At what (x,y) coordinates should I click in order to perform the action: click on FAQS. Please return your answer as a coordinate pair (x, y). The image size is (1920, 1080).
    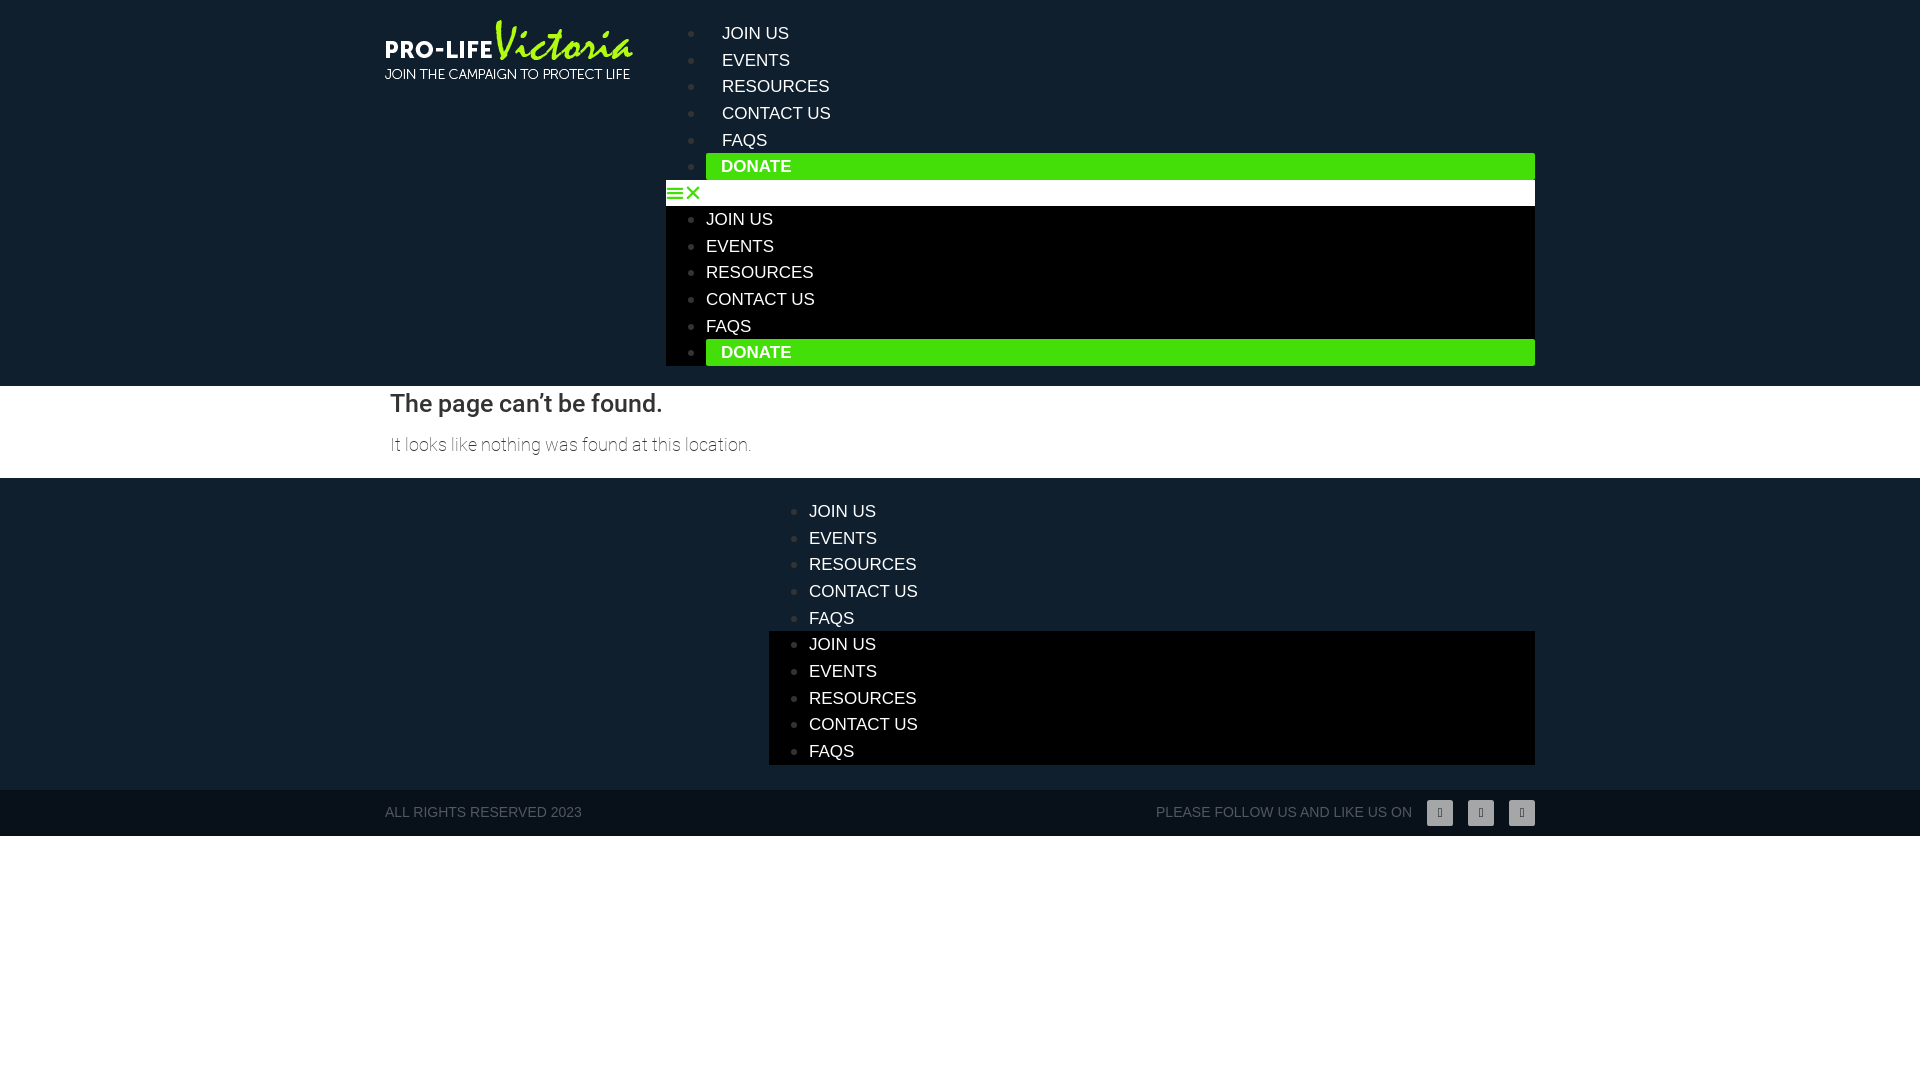
    Looking at the image, I should click on (832, 752).